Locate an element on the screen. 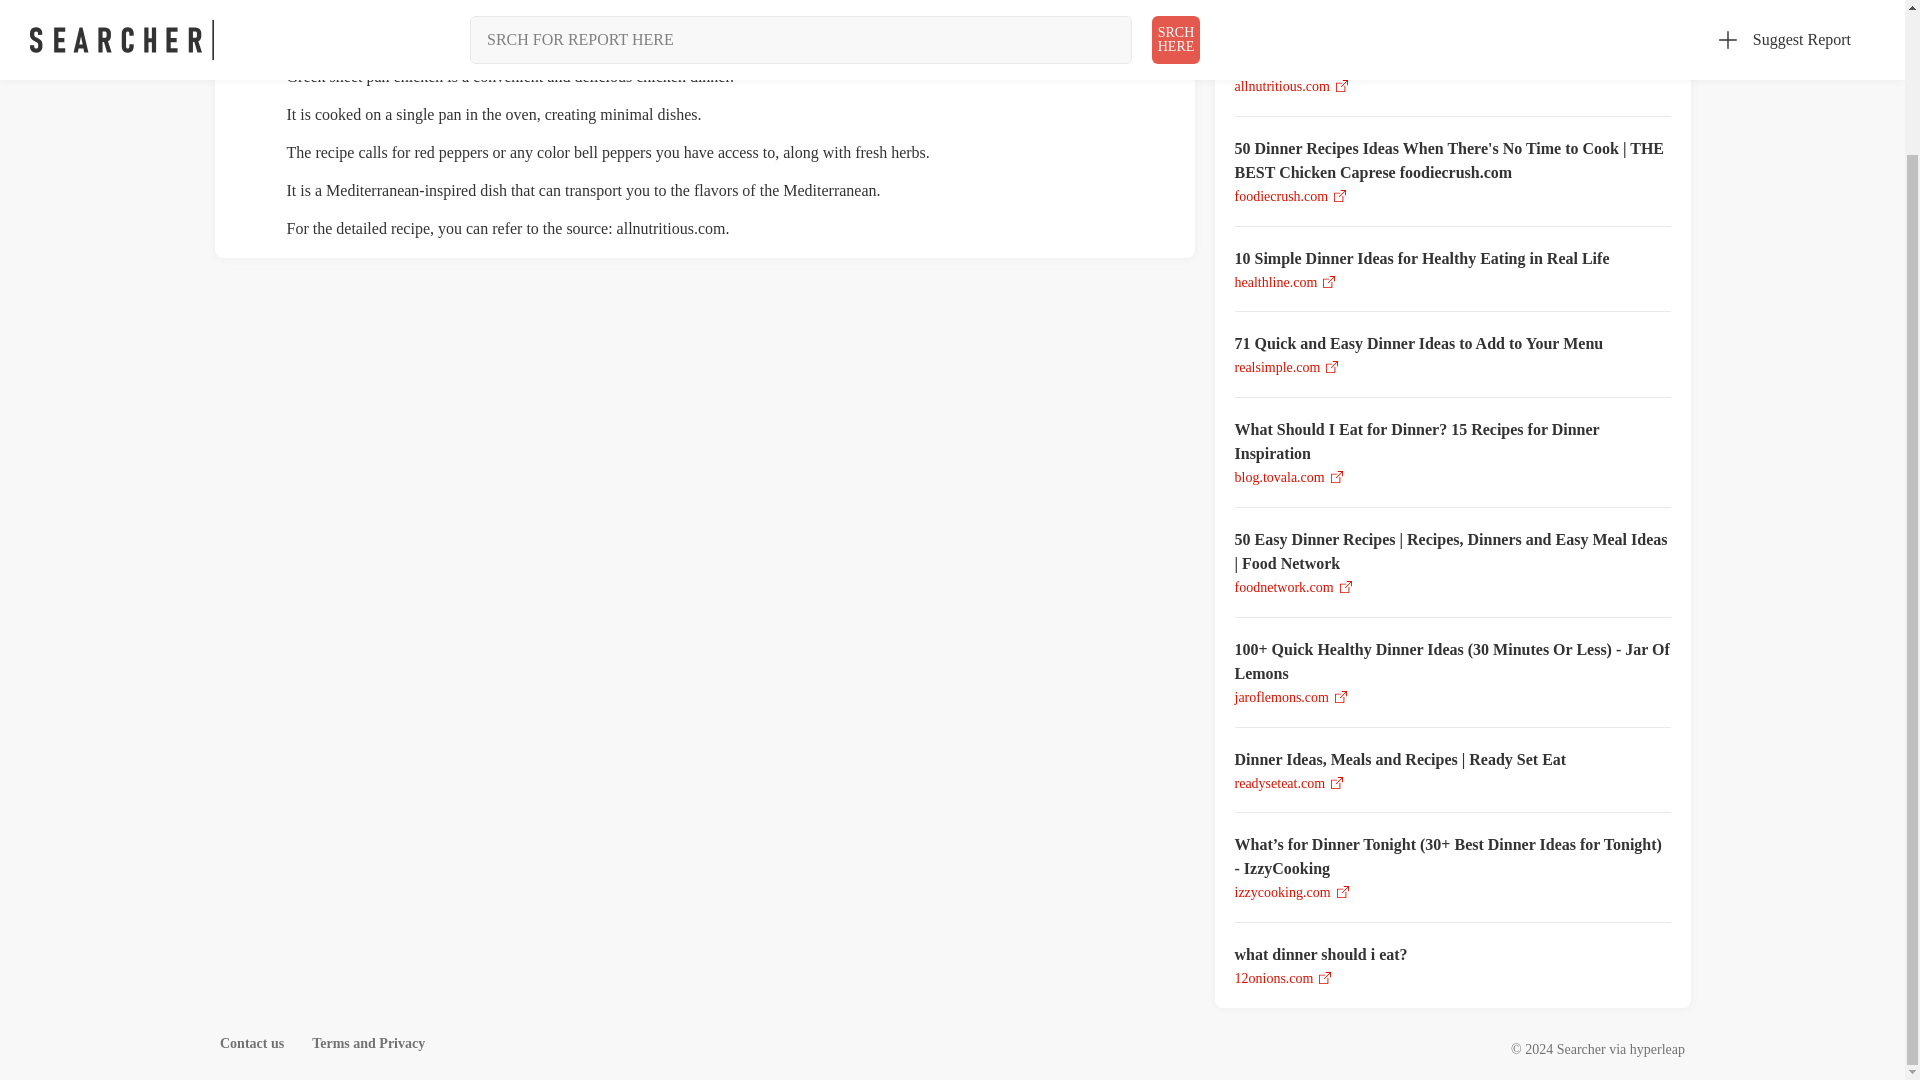 This screenshot has height=1080, width=1920. 10 Simple Dinner Ideas for Healthy Eating in Real Life is located at coordinates (1452, 259).